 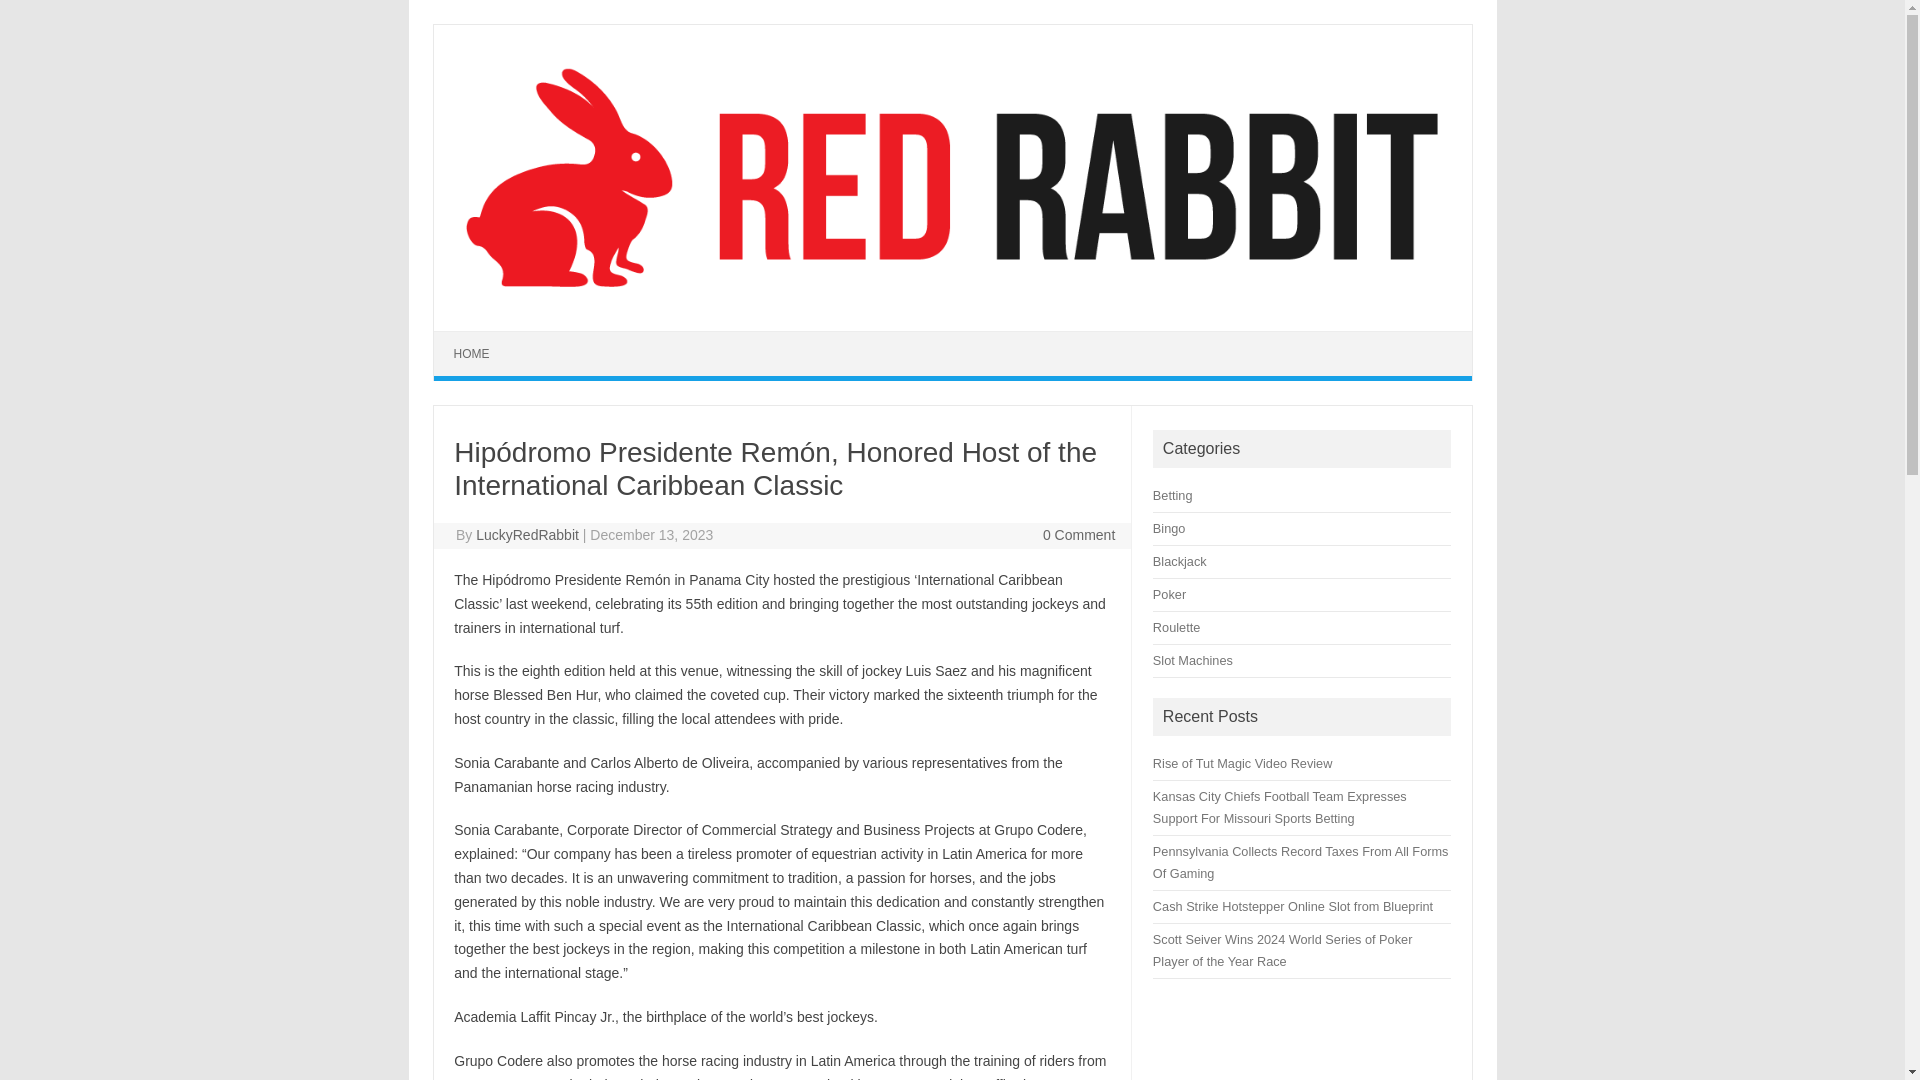 What do you see at coordinates (528, 535) in the screenshot?
I see `Posts by LuckyRedRabbit` at bounding box center [528, 535].